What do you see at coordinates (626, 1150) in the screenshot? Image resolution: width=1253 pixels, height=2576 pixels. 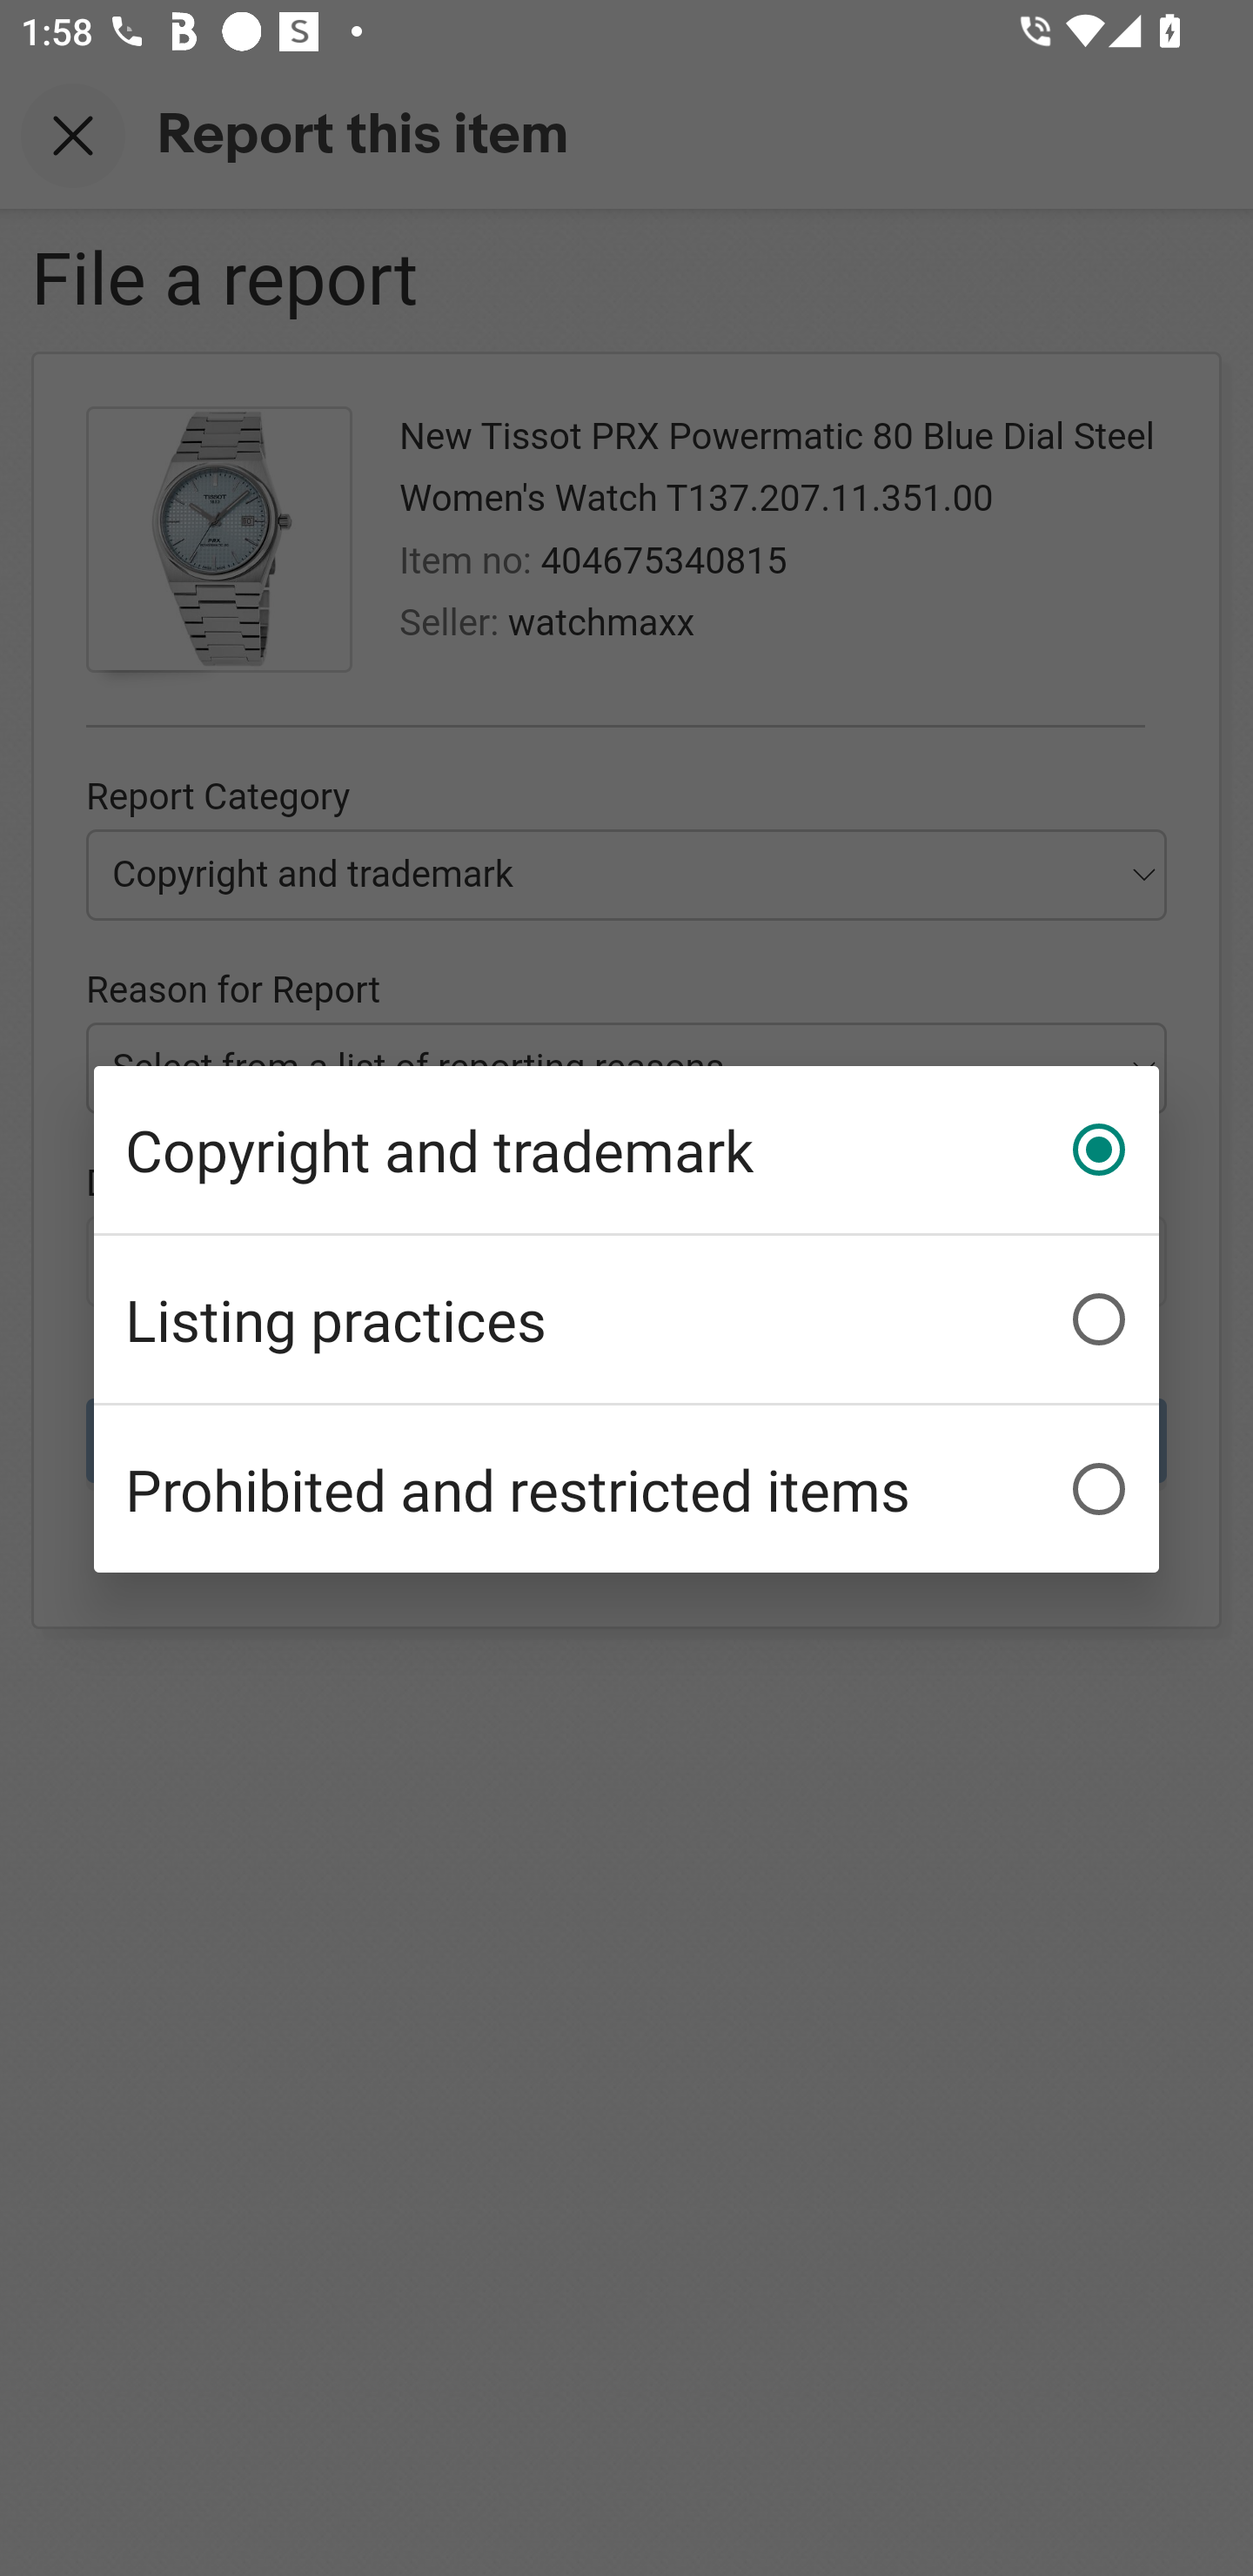 I see `Copyright and trademark` at bounding box center [626, 1150].